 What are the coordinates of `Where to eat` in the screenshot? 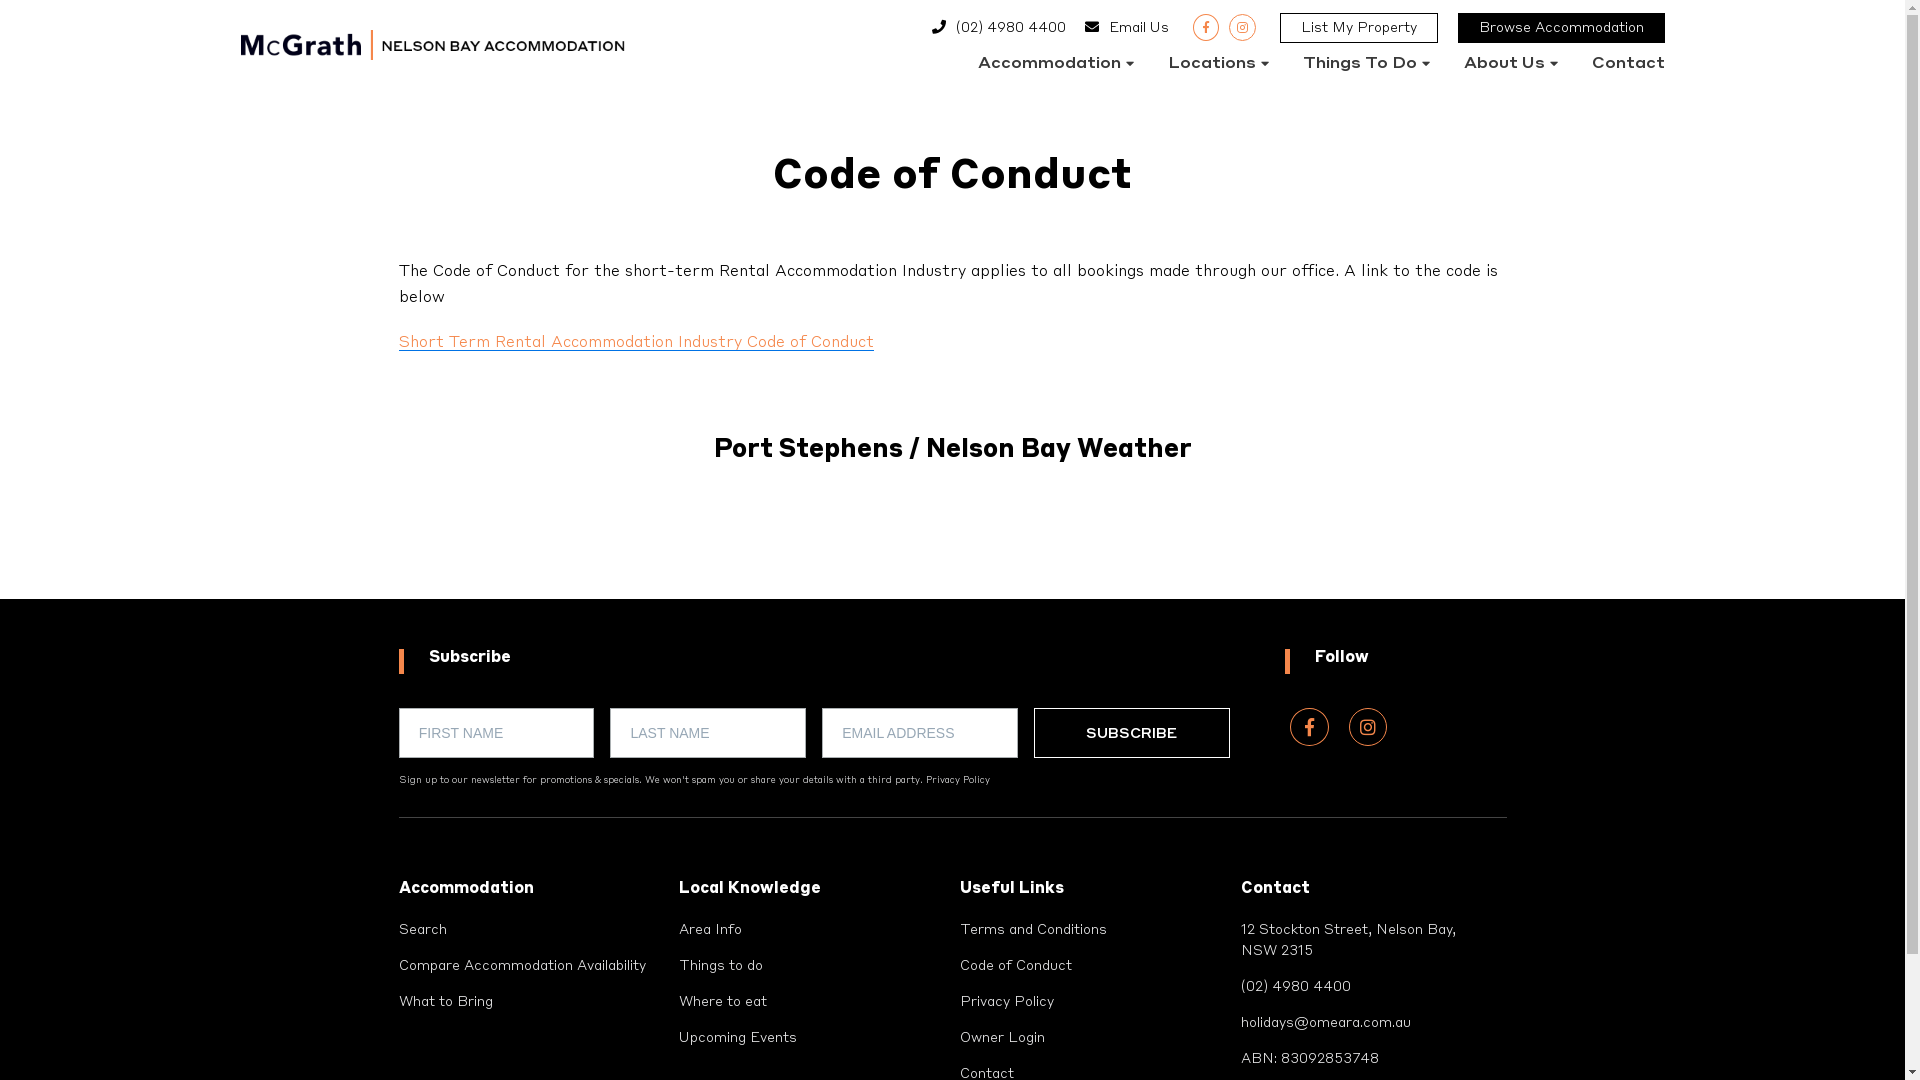 It's located at (723, 1002).